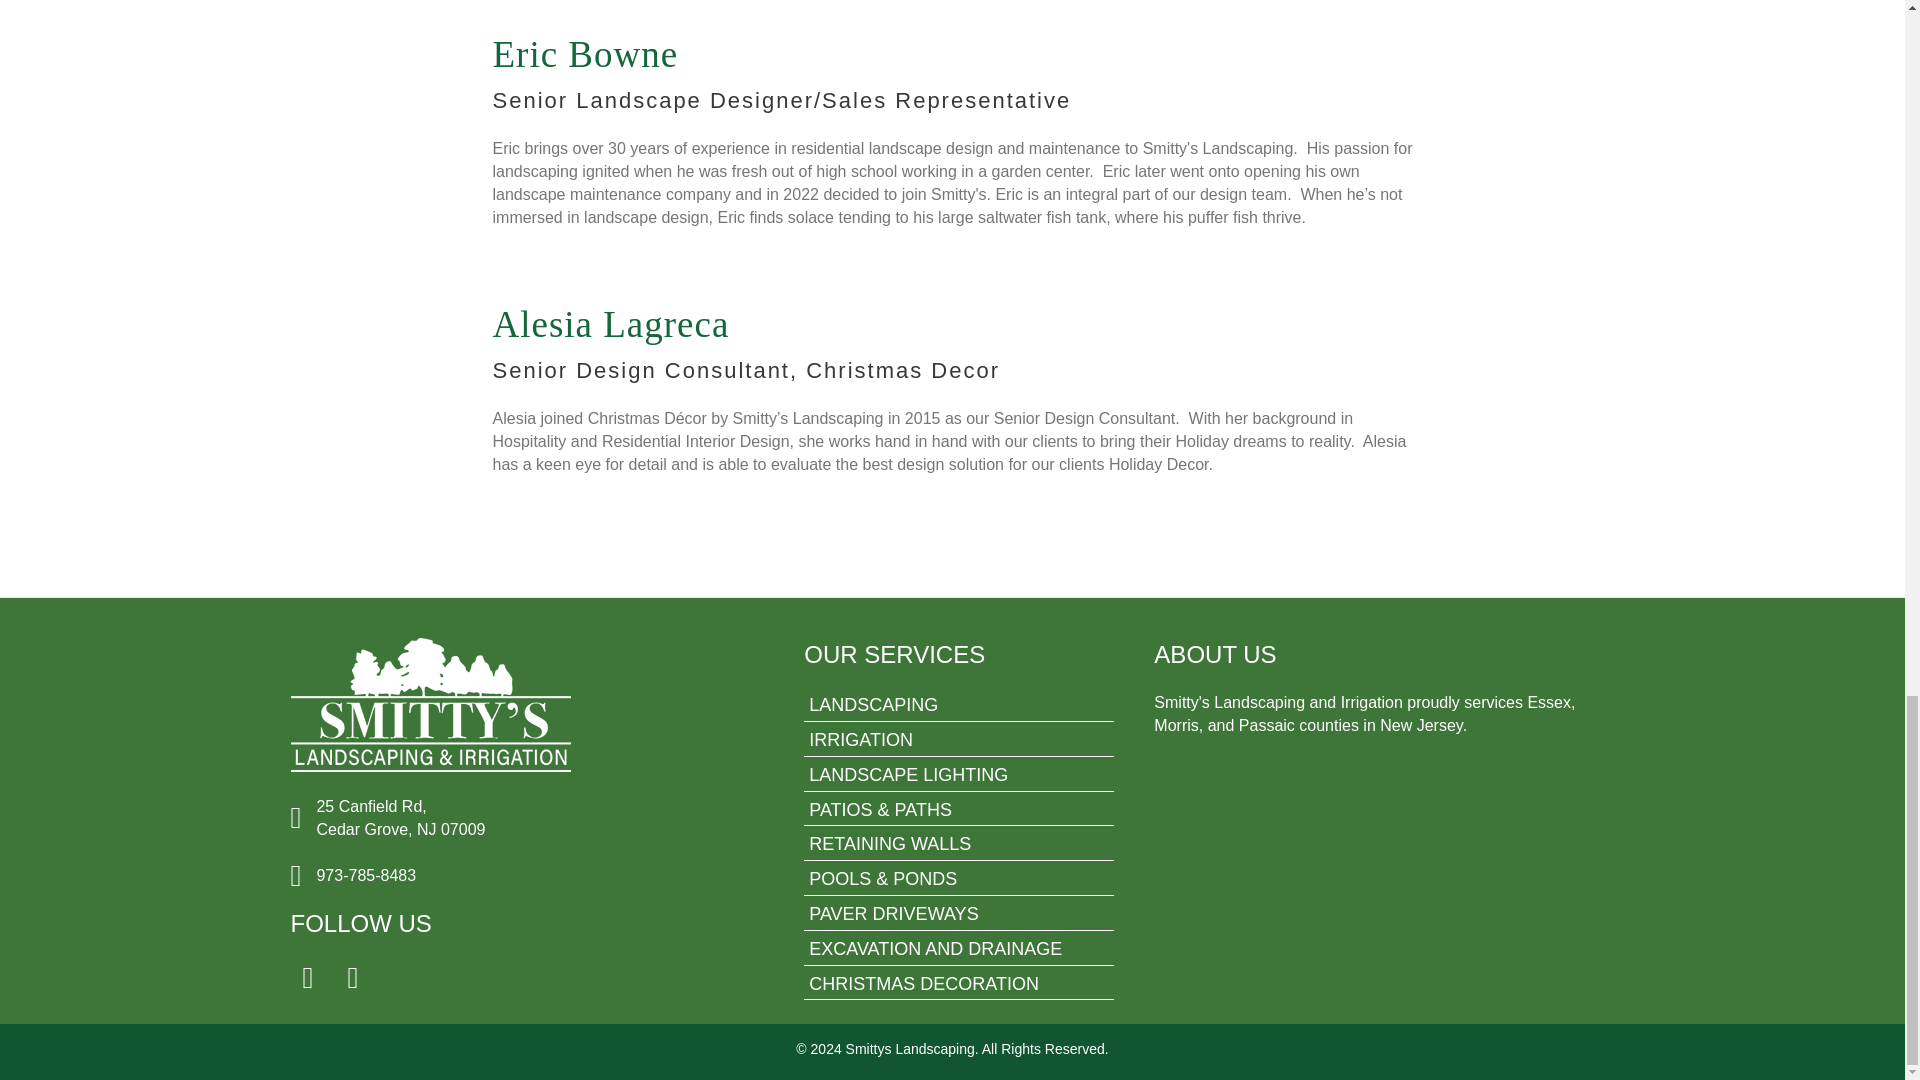 The width and height of the screenshot is (1920, 1080). What do you see at coordinates (366, 875) in the screenshot?
I see `973-785-8483` at bounding box center [366, 875].